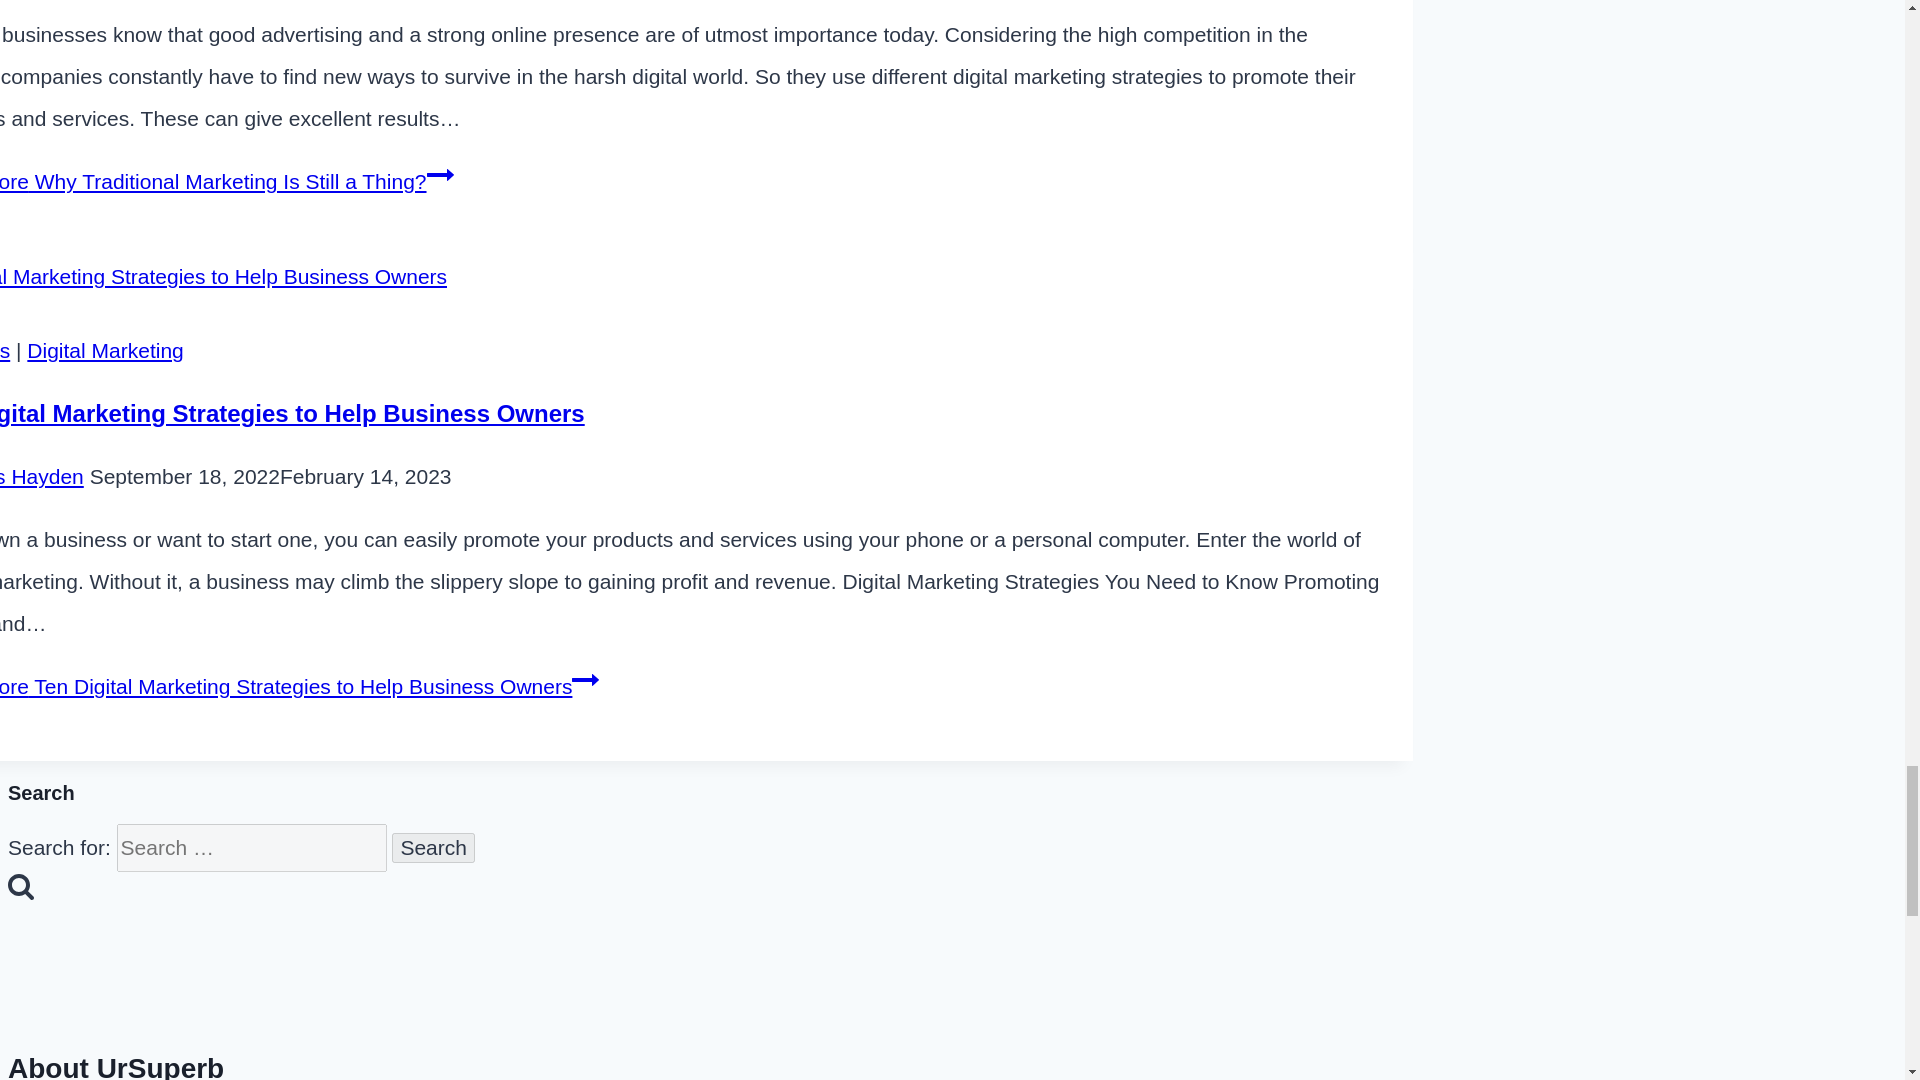 The width and height of the screenshot is (1920, 1080). I want to click on Continue, so click(440, 174).